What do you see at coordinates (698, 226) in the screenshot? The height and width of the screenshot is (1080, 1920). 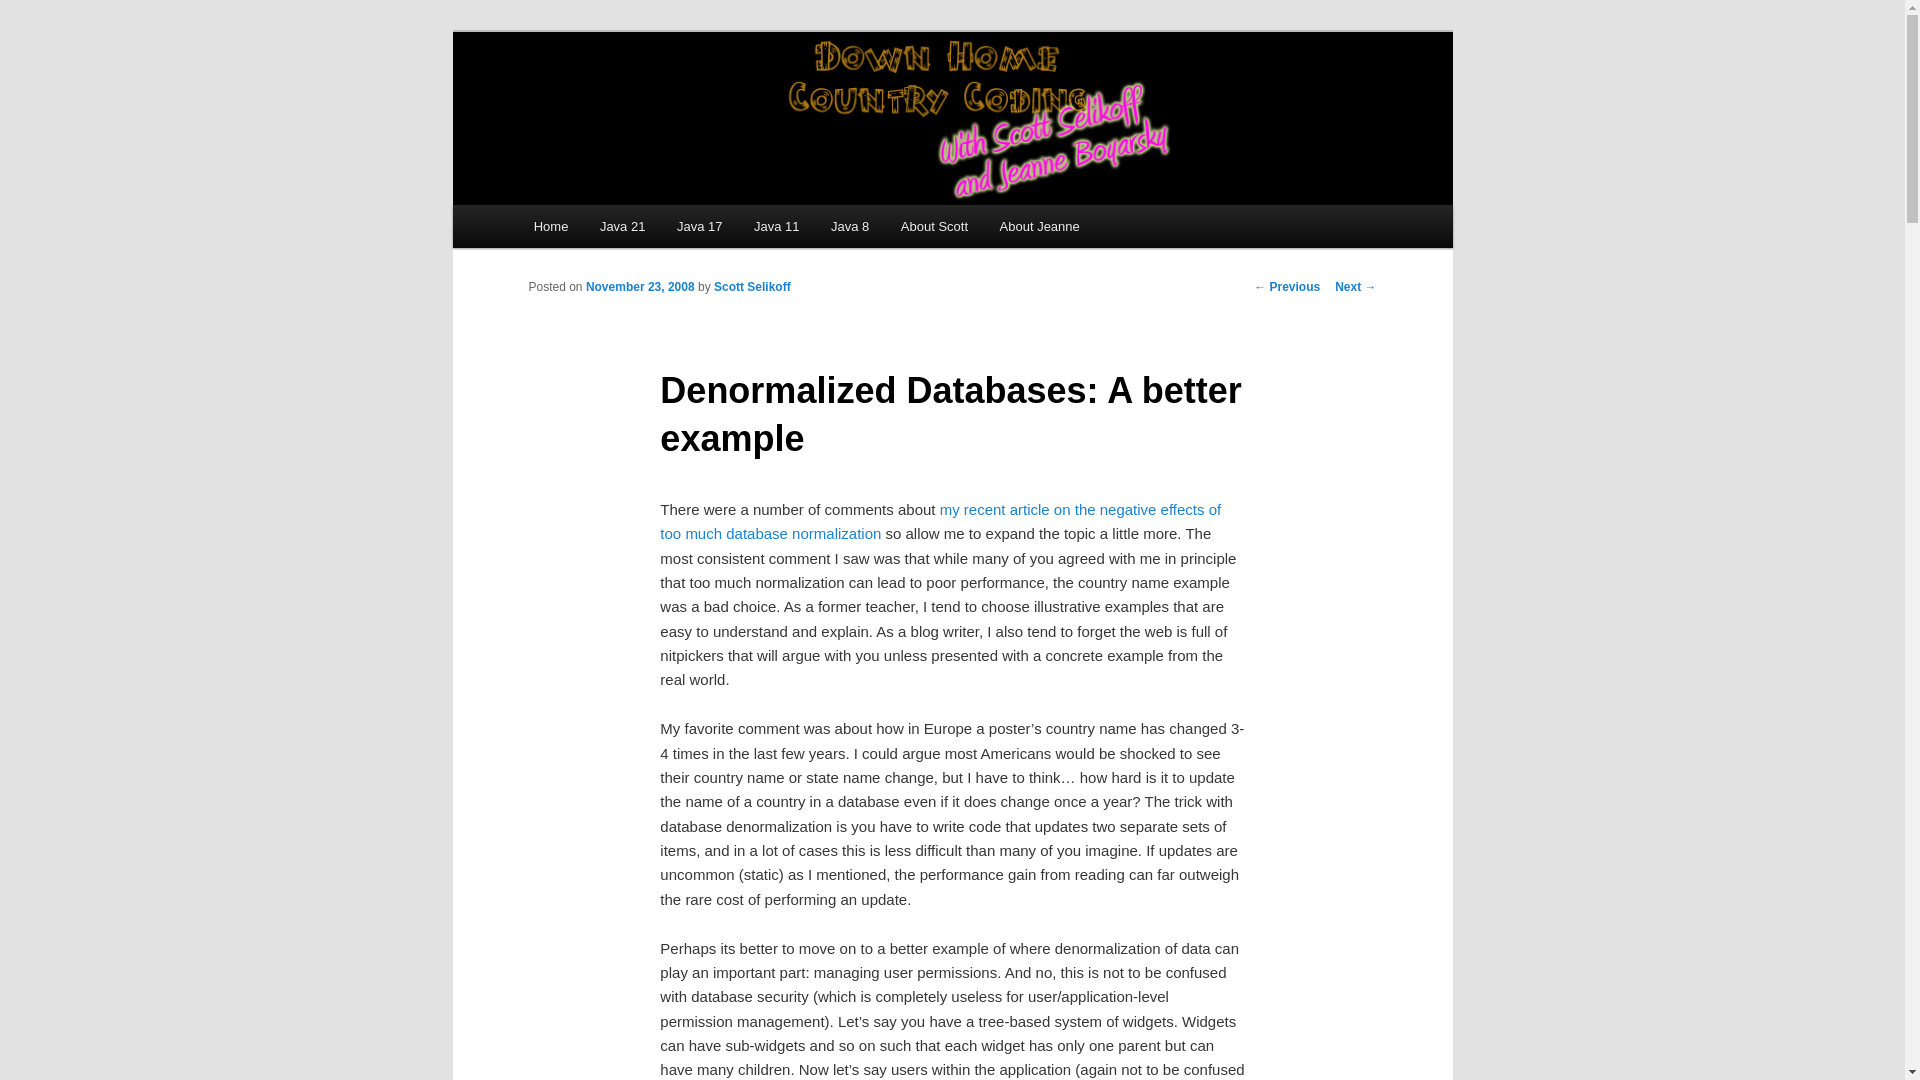 I see `Java 17` at bounding box center [698, 226].